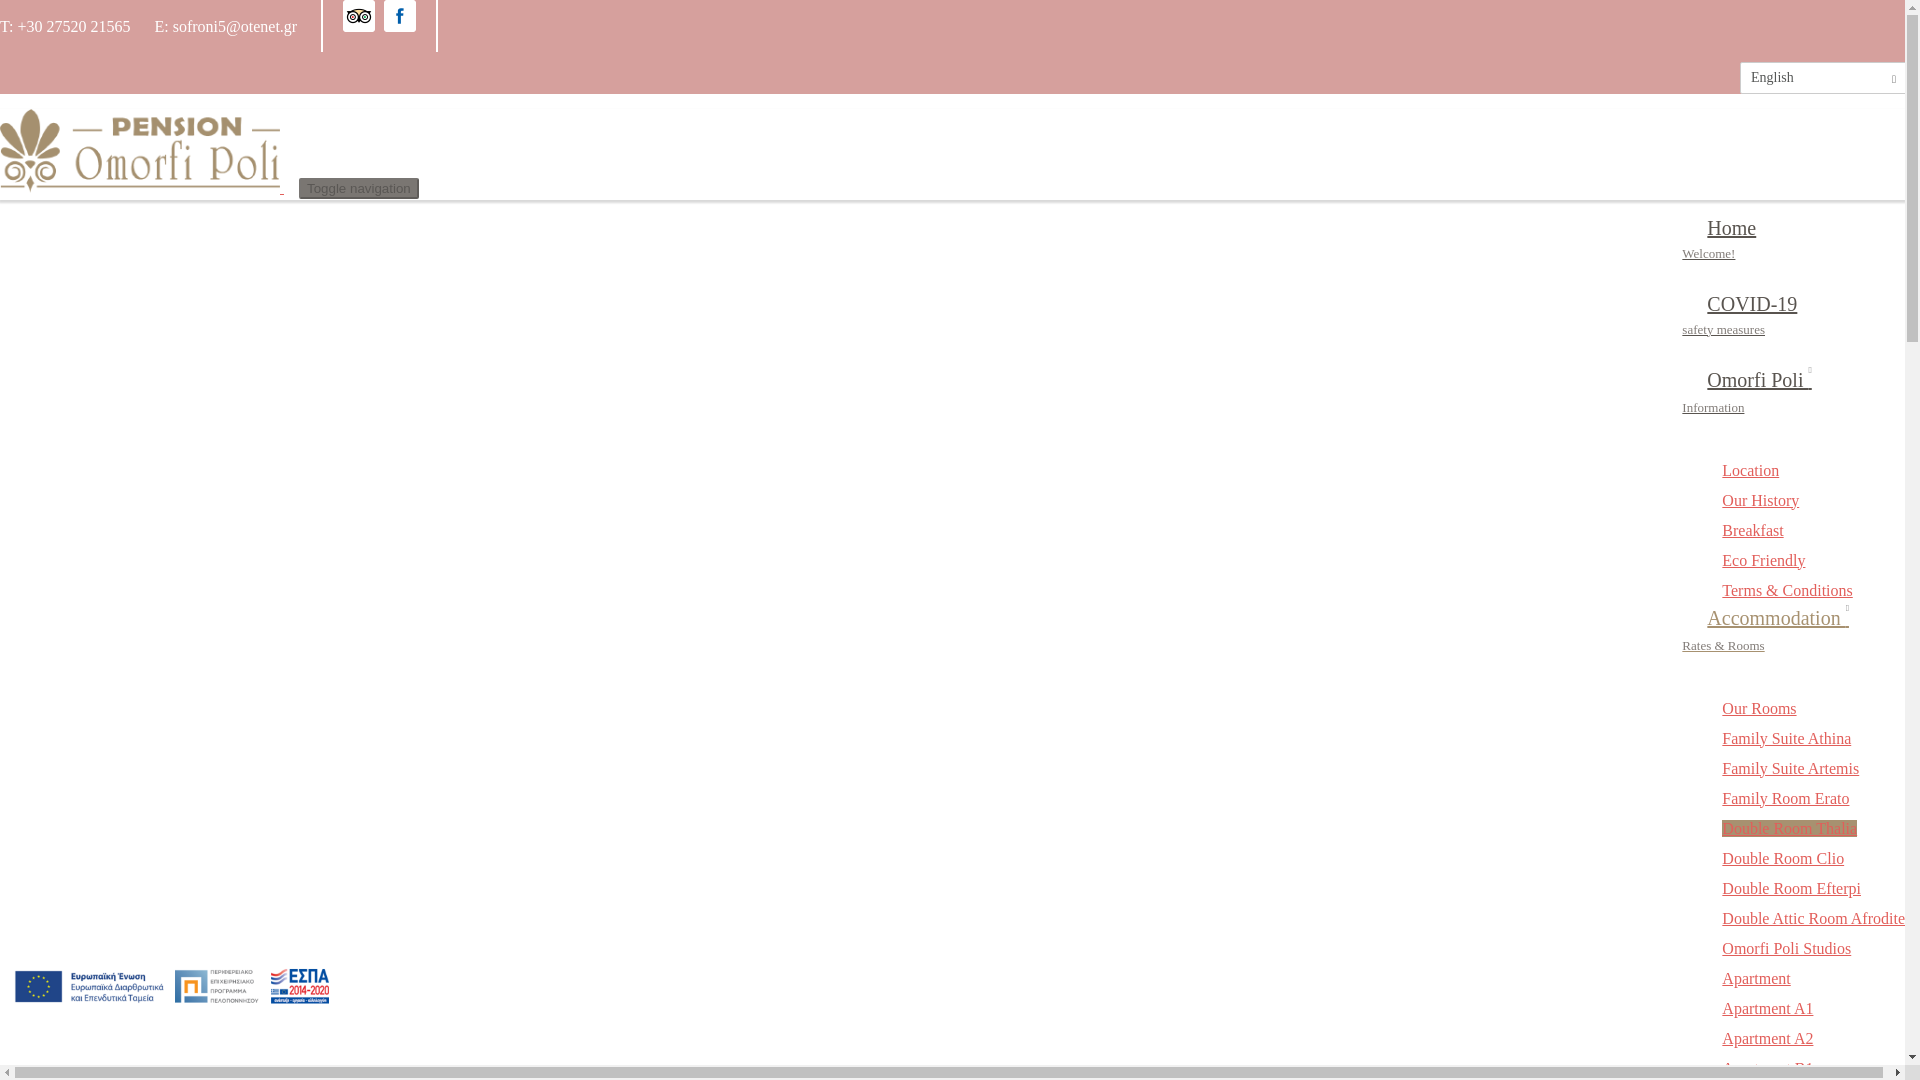 The image size is (1920, 1080). What do you see at coordinates (150, 187) in the screenshot?
I see `Home` at bounding box center [150, 187].